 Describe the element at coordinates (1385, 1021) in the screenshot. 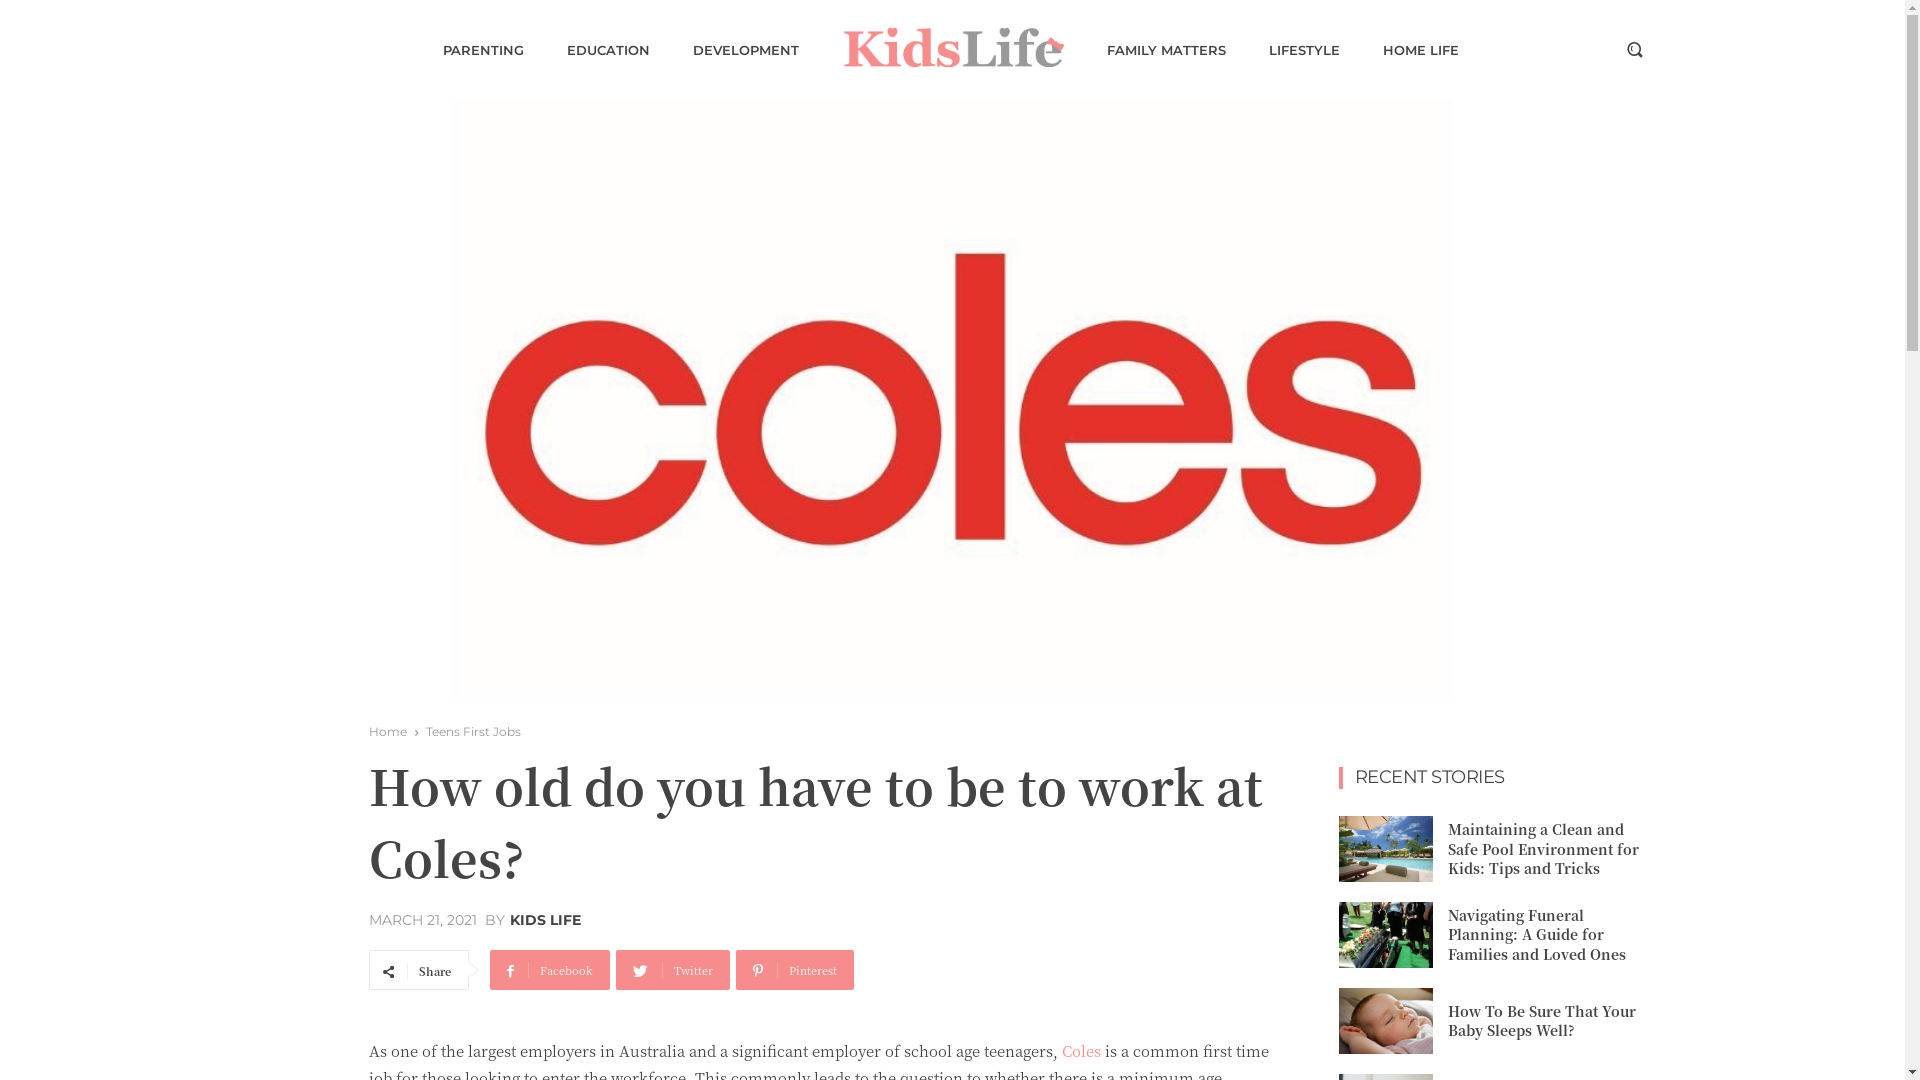

I see `How To Be Sure That Your Baby Sleeps Well?` at that location.